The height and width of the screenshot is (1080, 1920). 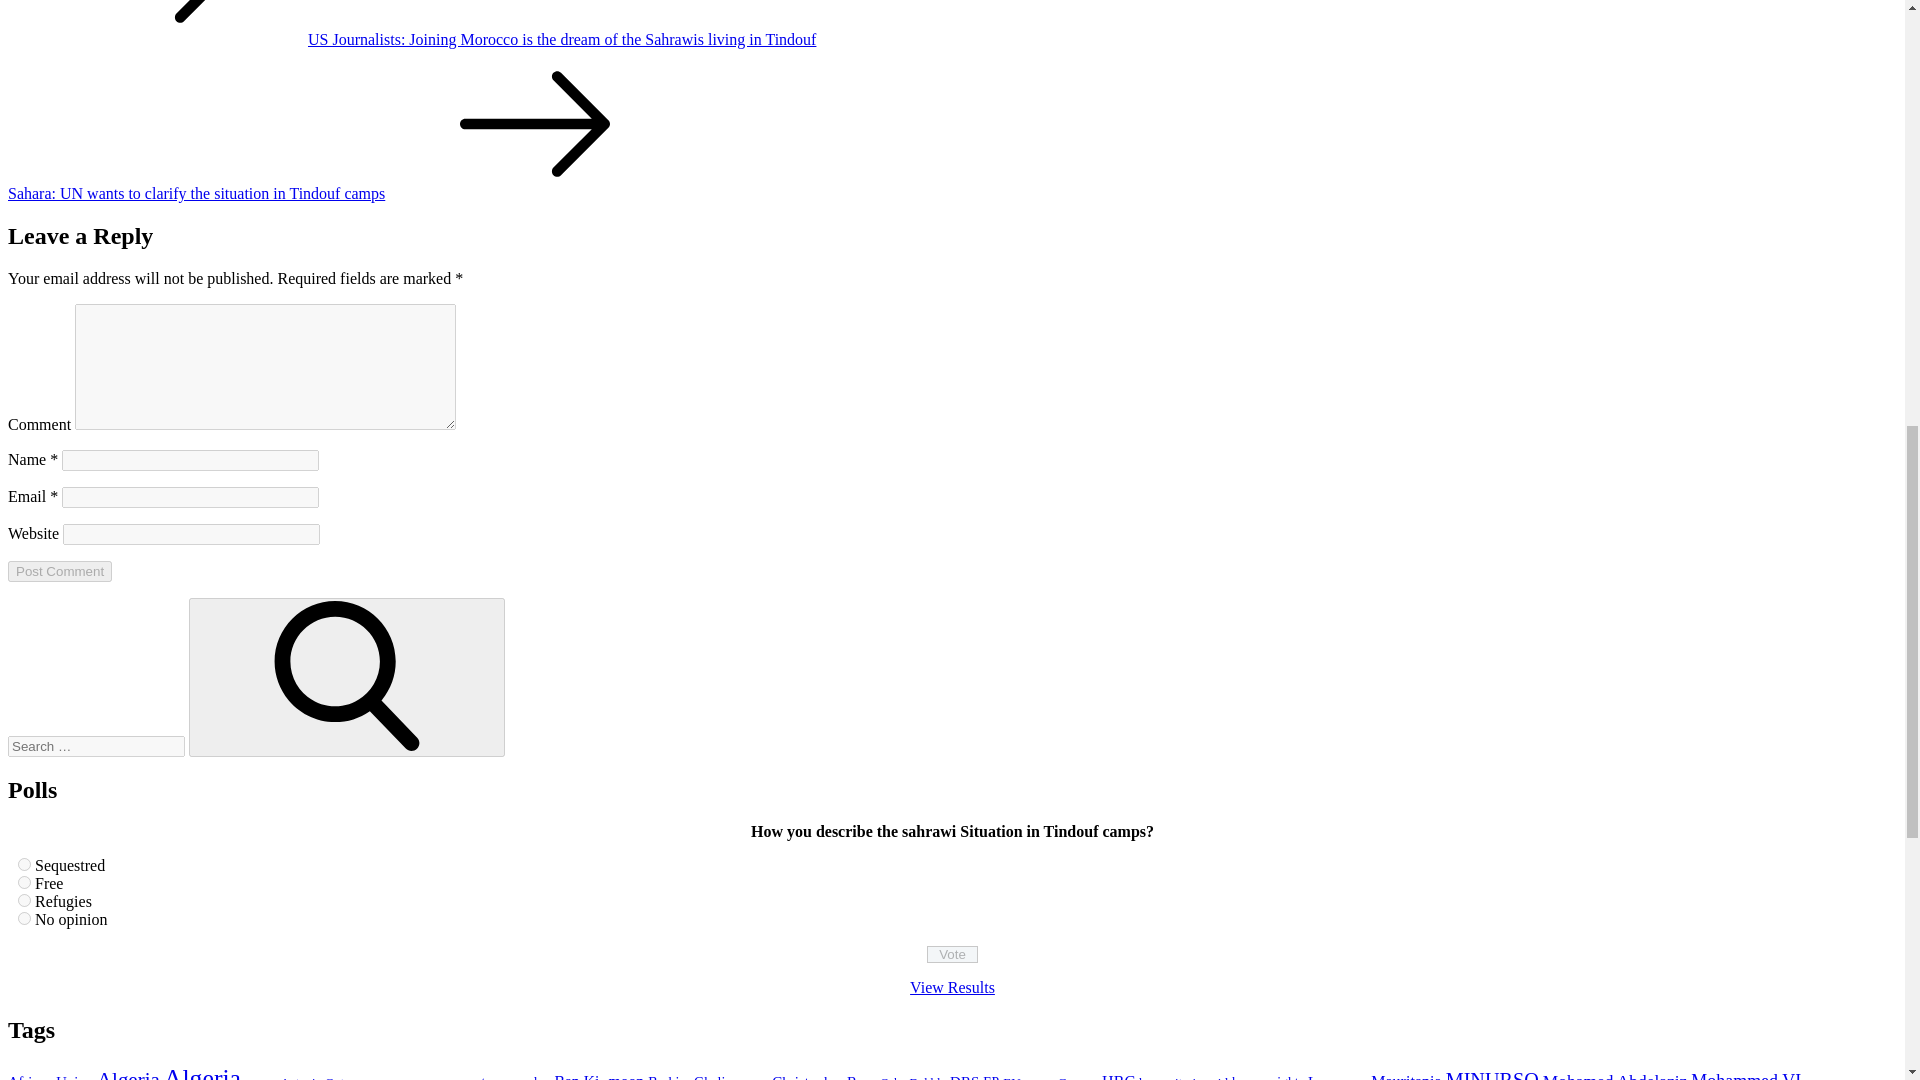 What do you see at coordinates (952, 986) in the screenshot?
I see `View Results` at bounding box center [952, 986].